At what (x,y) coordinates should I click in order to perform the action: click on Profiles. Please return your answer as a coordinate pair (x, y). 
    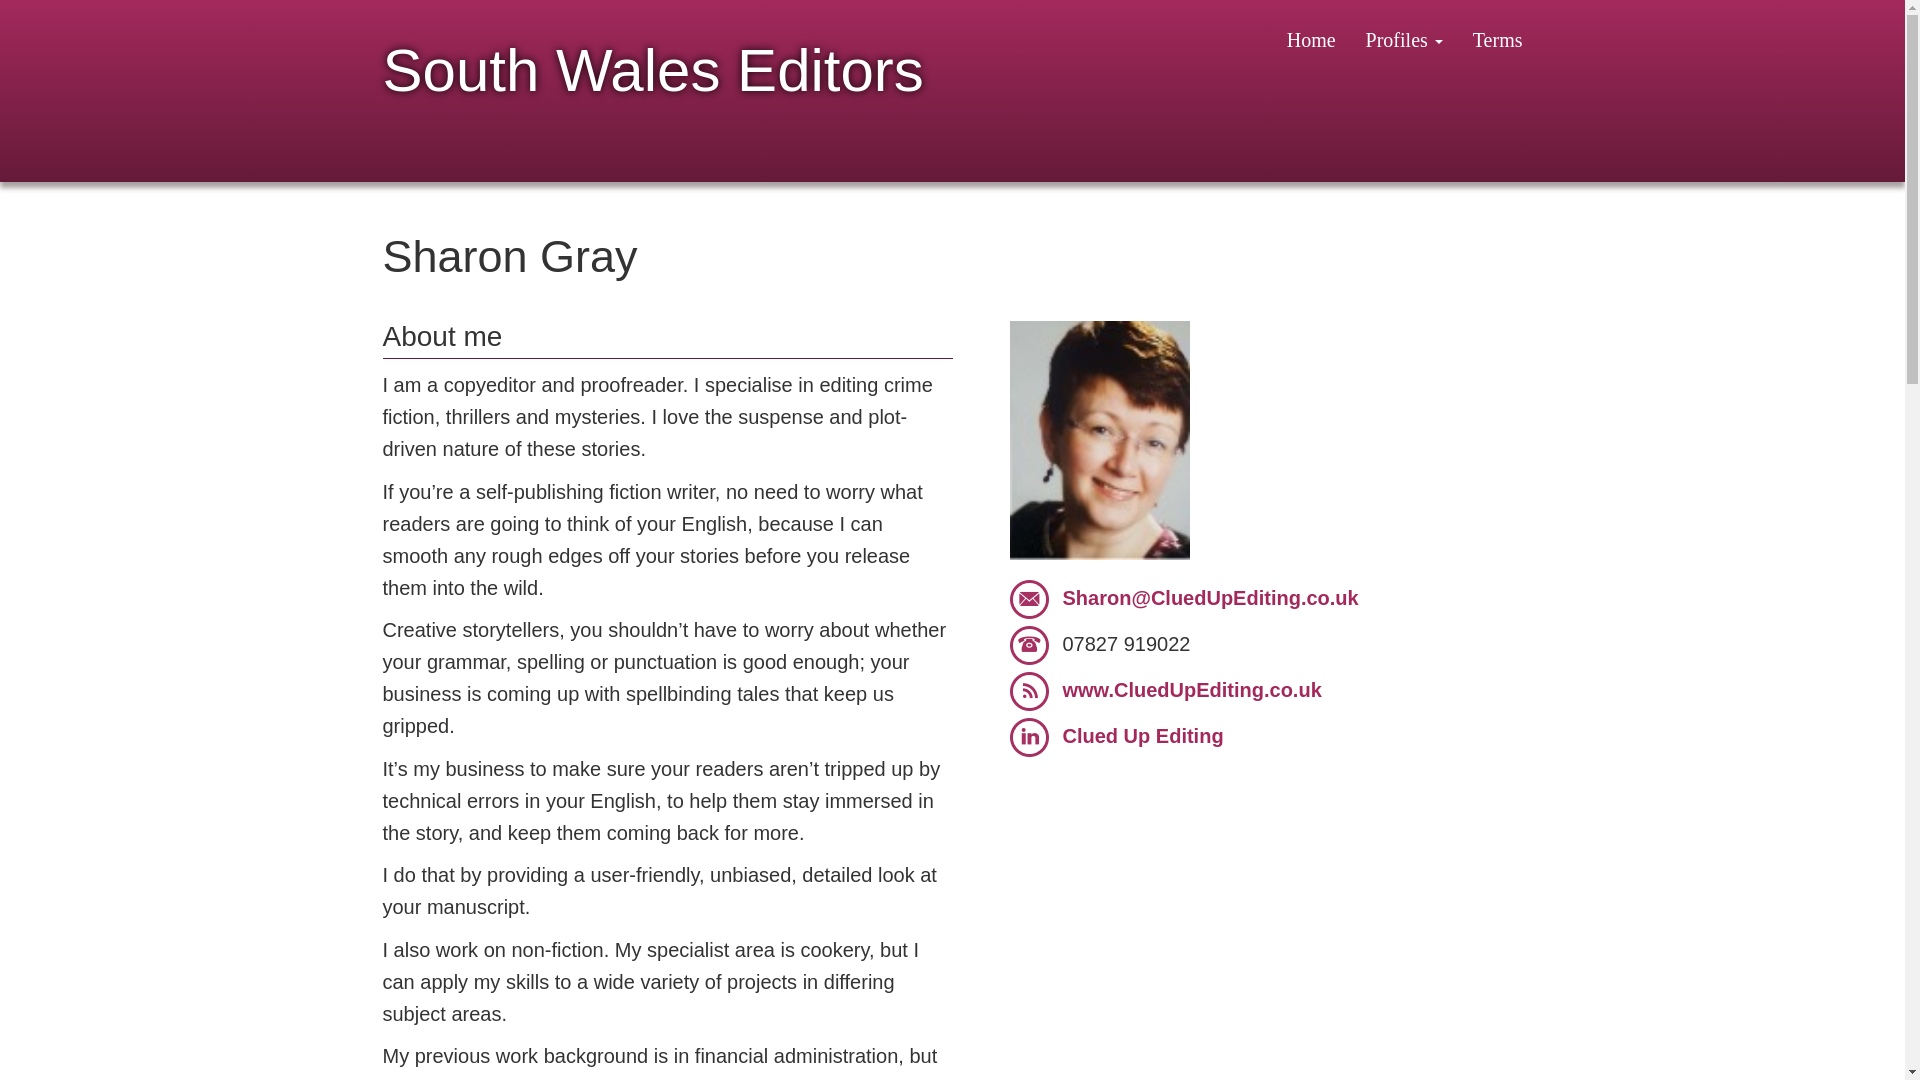
    Looking at the image, I should click on (1404, 40).